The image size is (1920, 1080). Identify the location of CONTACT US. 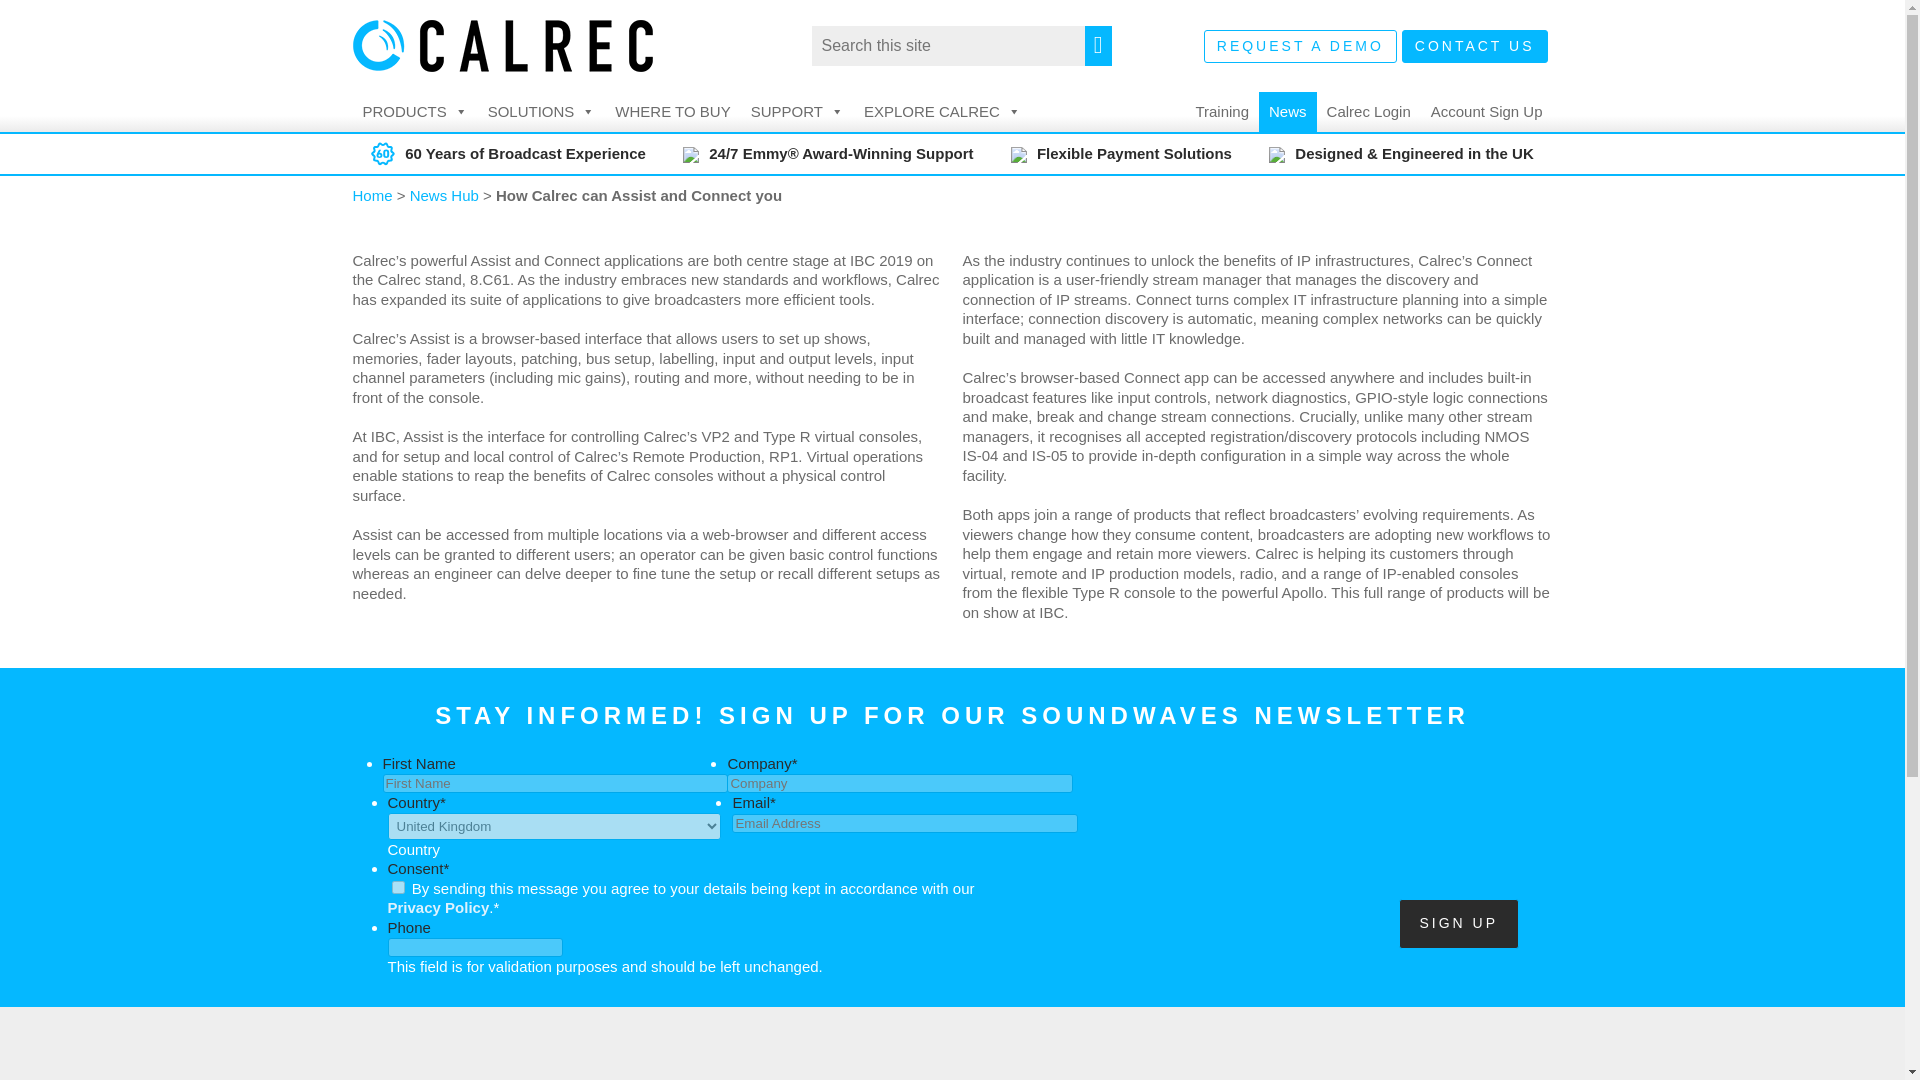
(1474, 46).